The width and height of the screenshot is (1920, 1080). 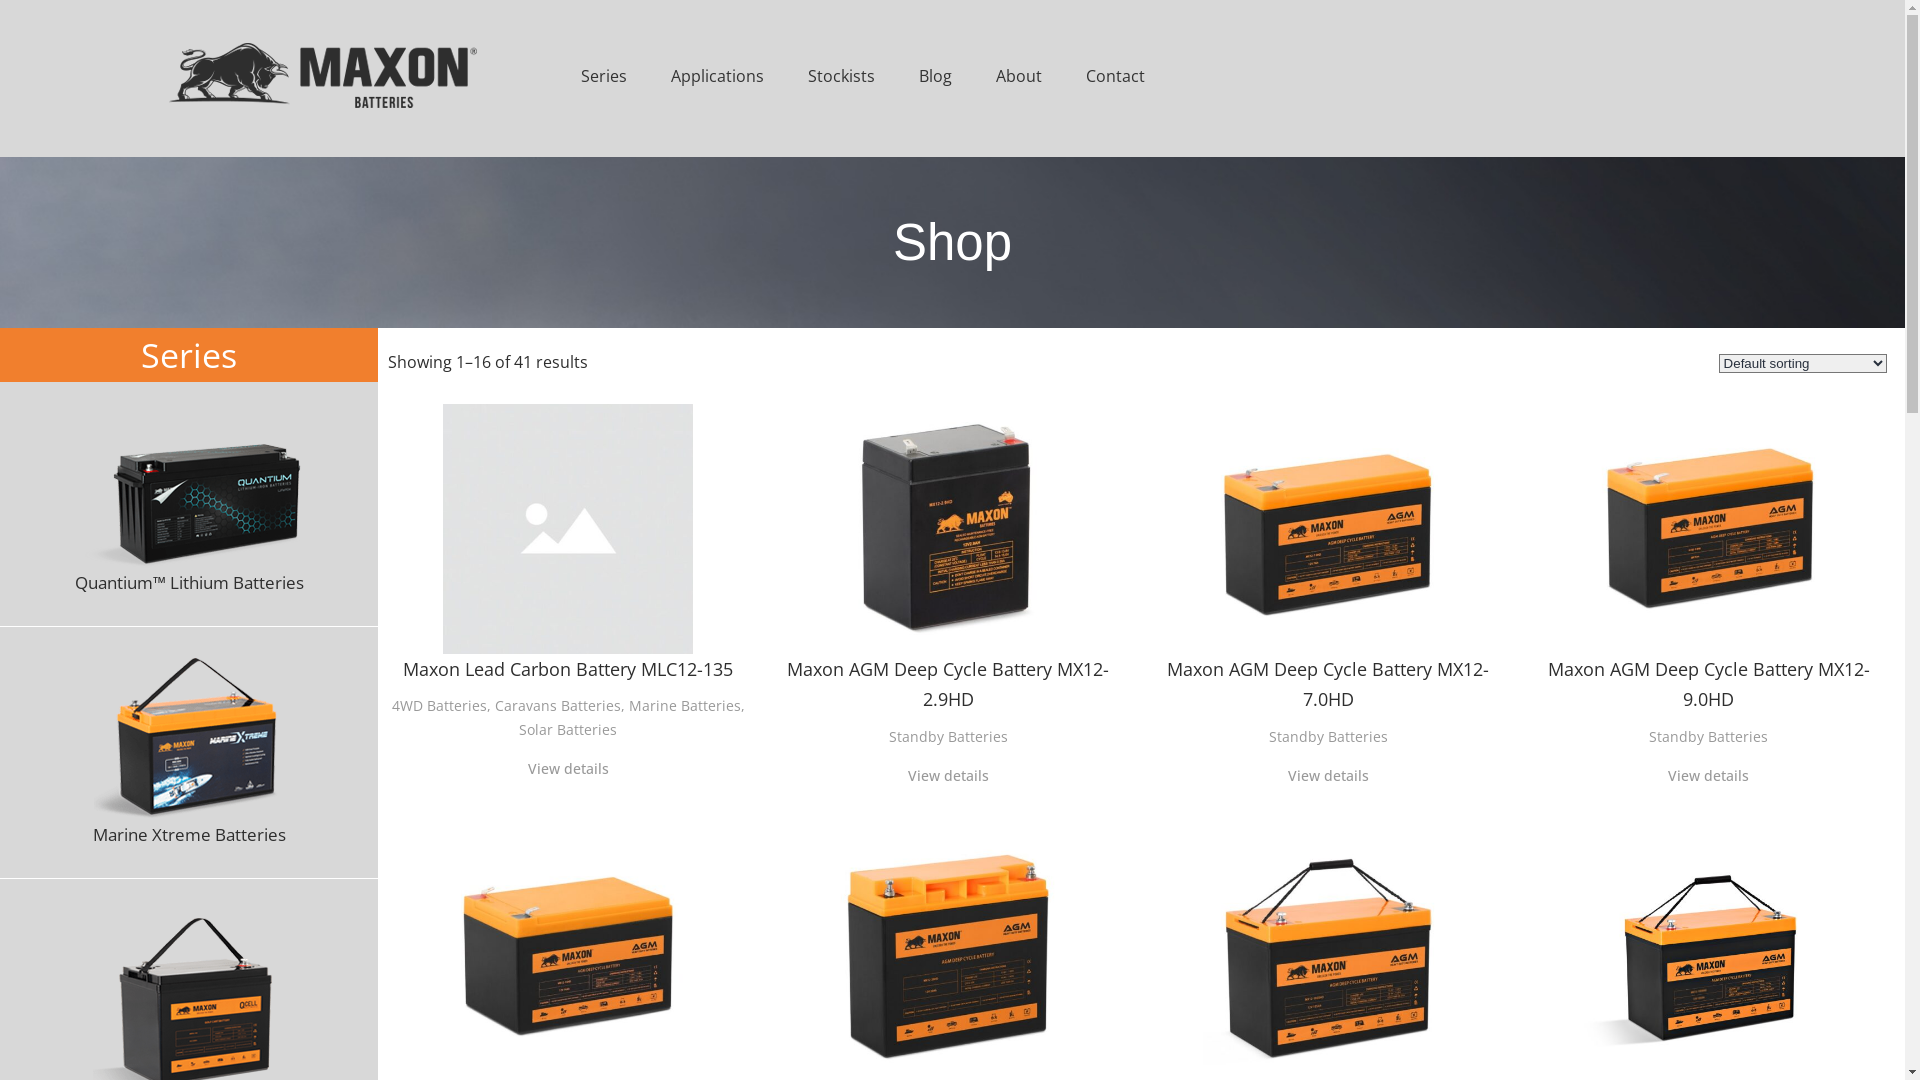 What do you see at coordinates (568, 730) in the screenshot?
I see `Solar Batteries` at bounding box center [568, 730].